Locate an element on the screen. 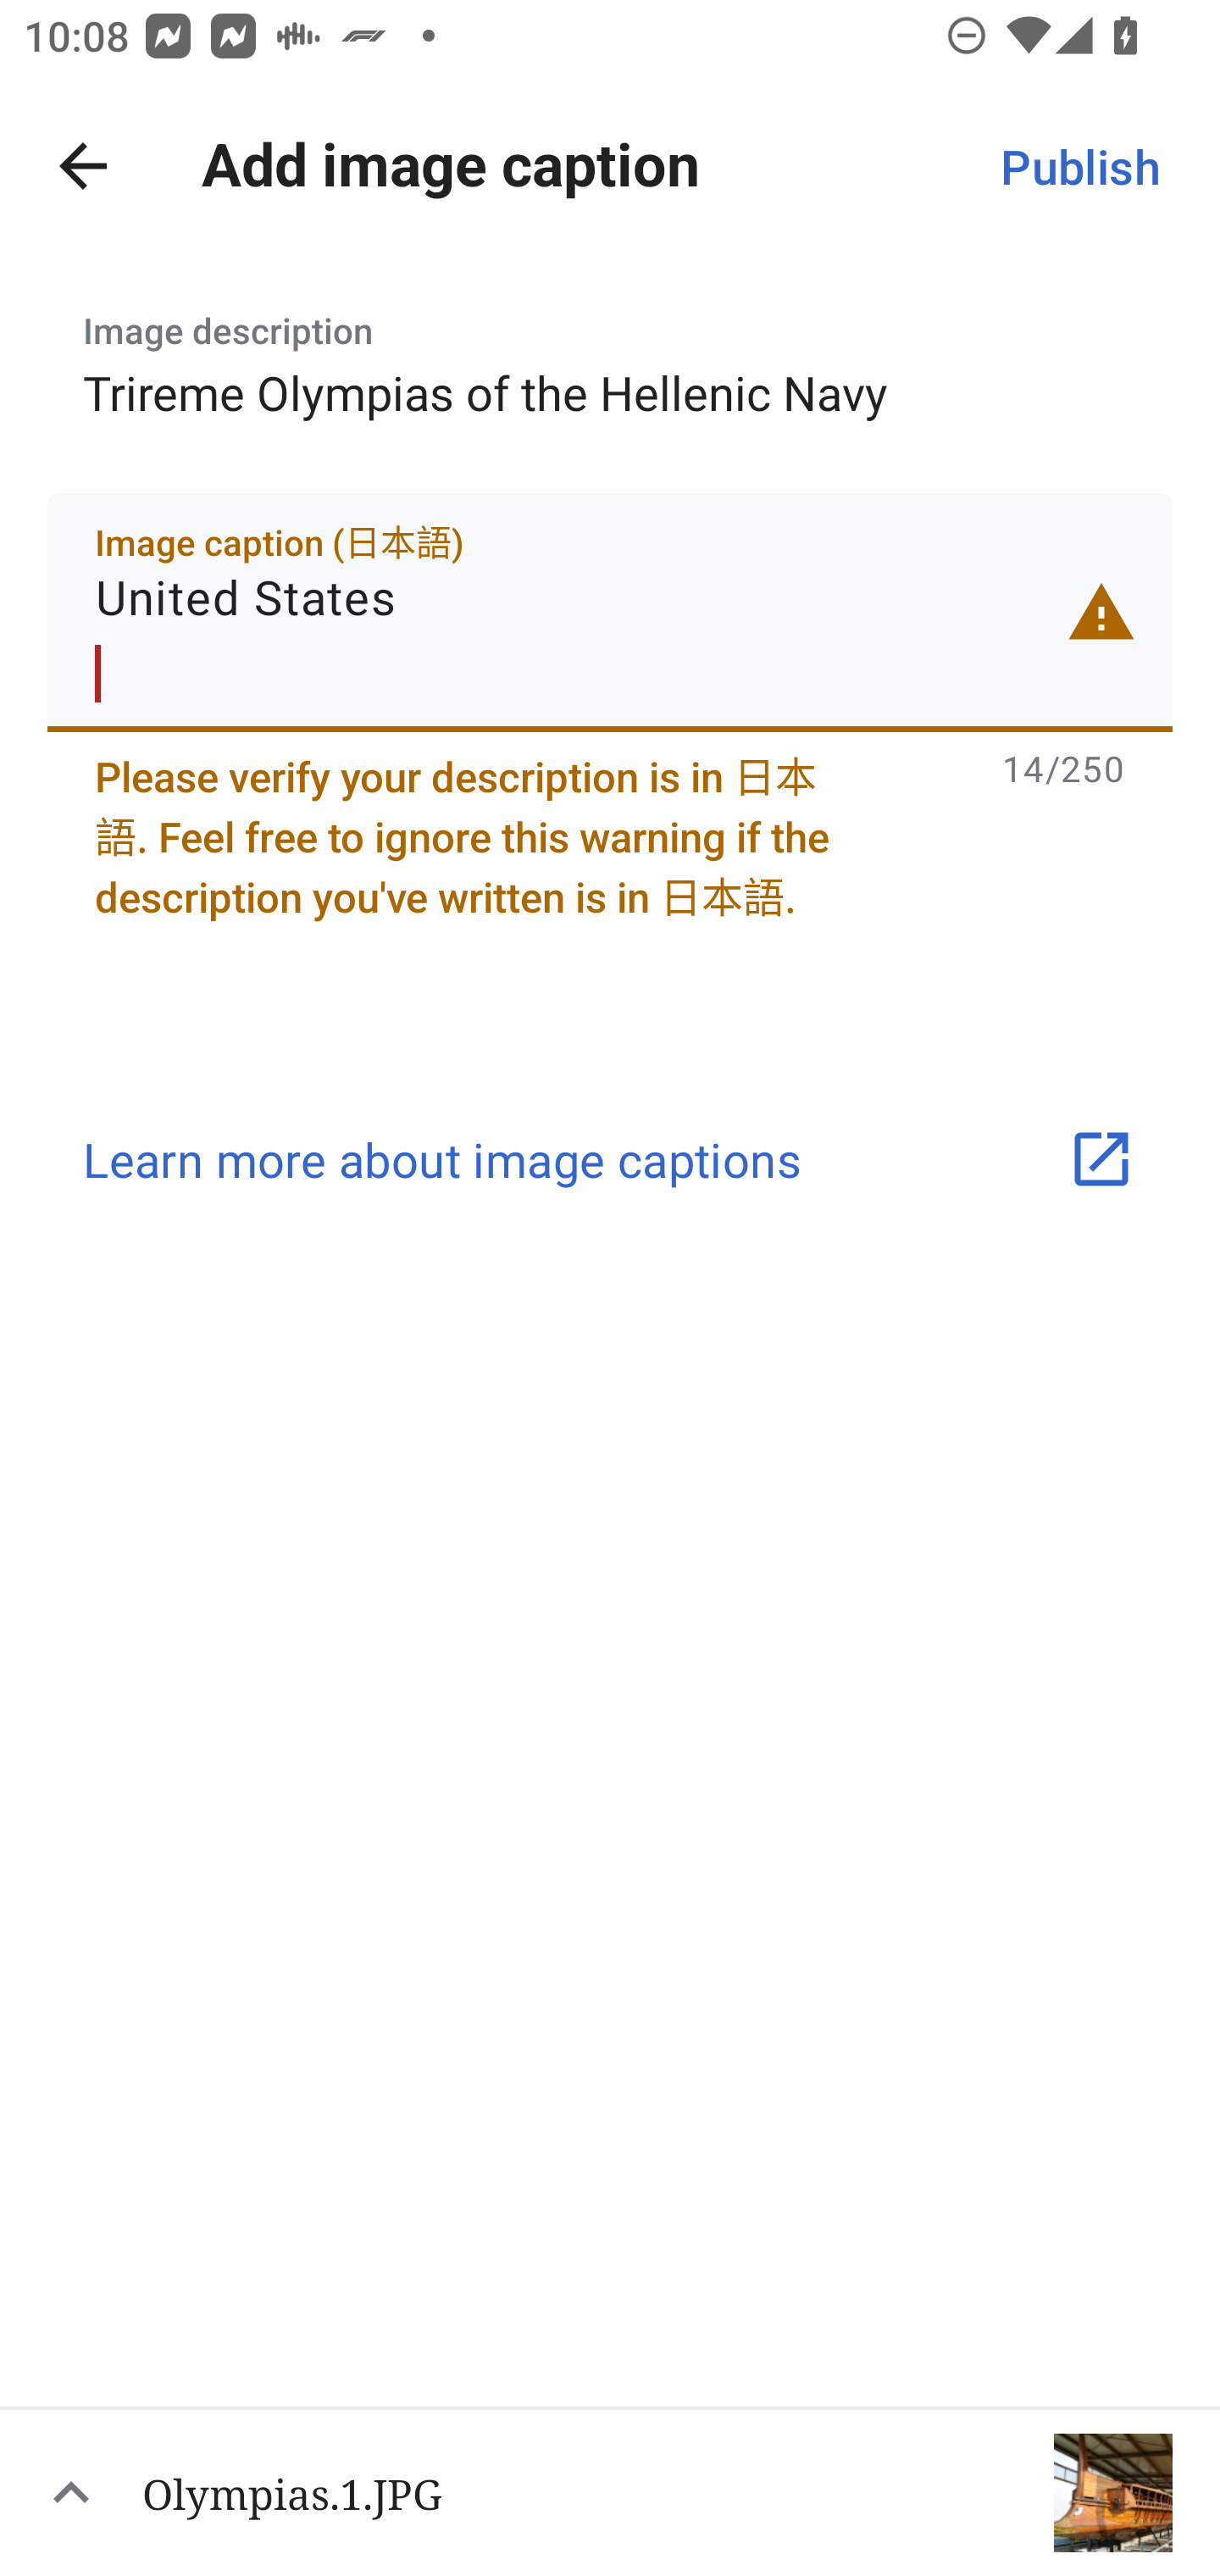  Olympias.1.JPG is located at coordinates (610, 2491).